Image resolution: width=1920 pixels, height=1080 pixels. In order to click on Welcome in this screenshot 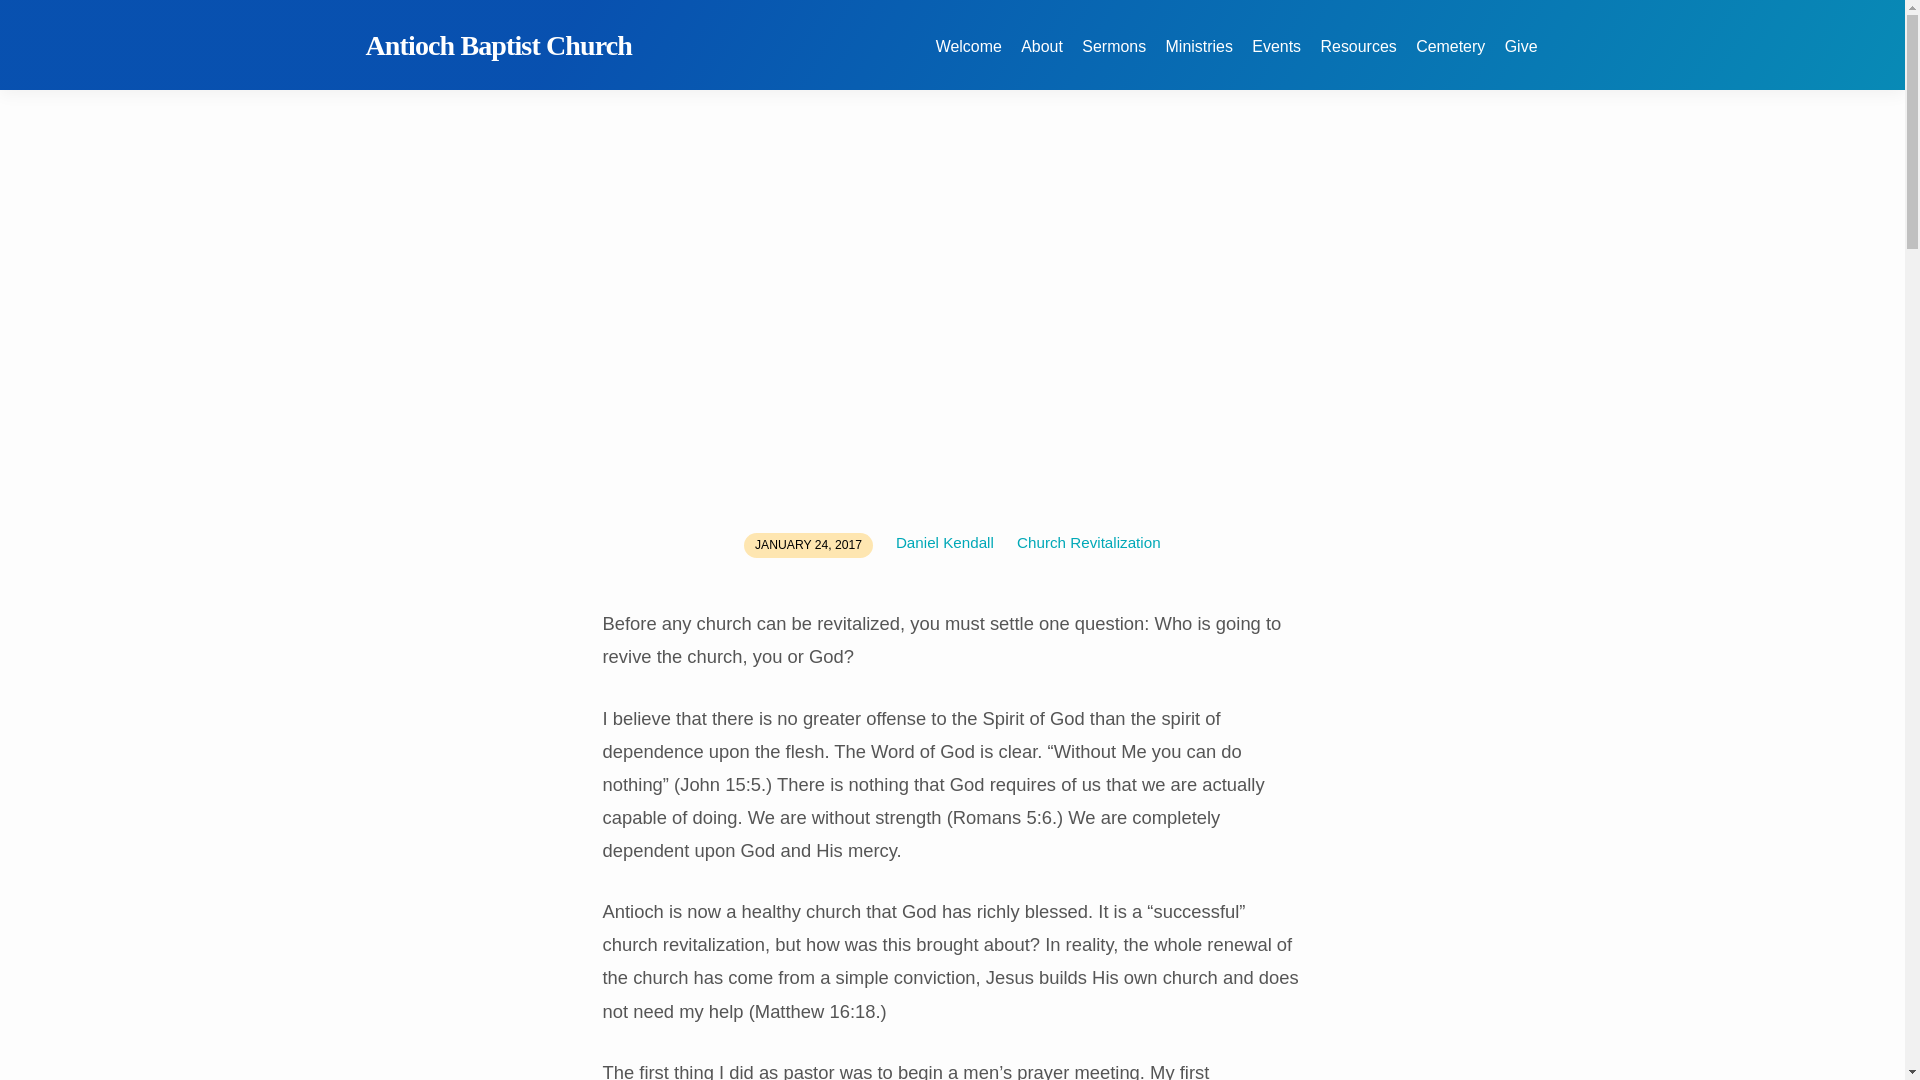, I will do `click(969, 58)`.